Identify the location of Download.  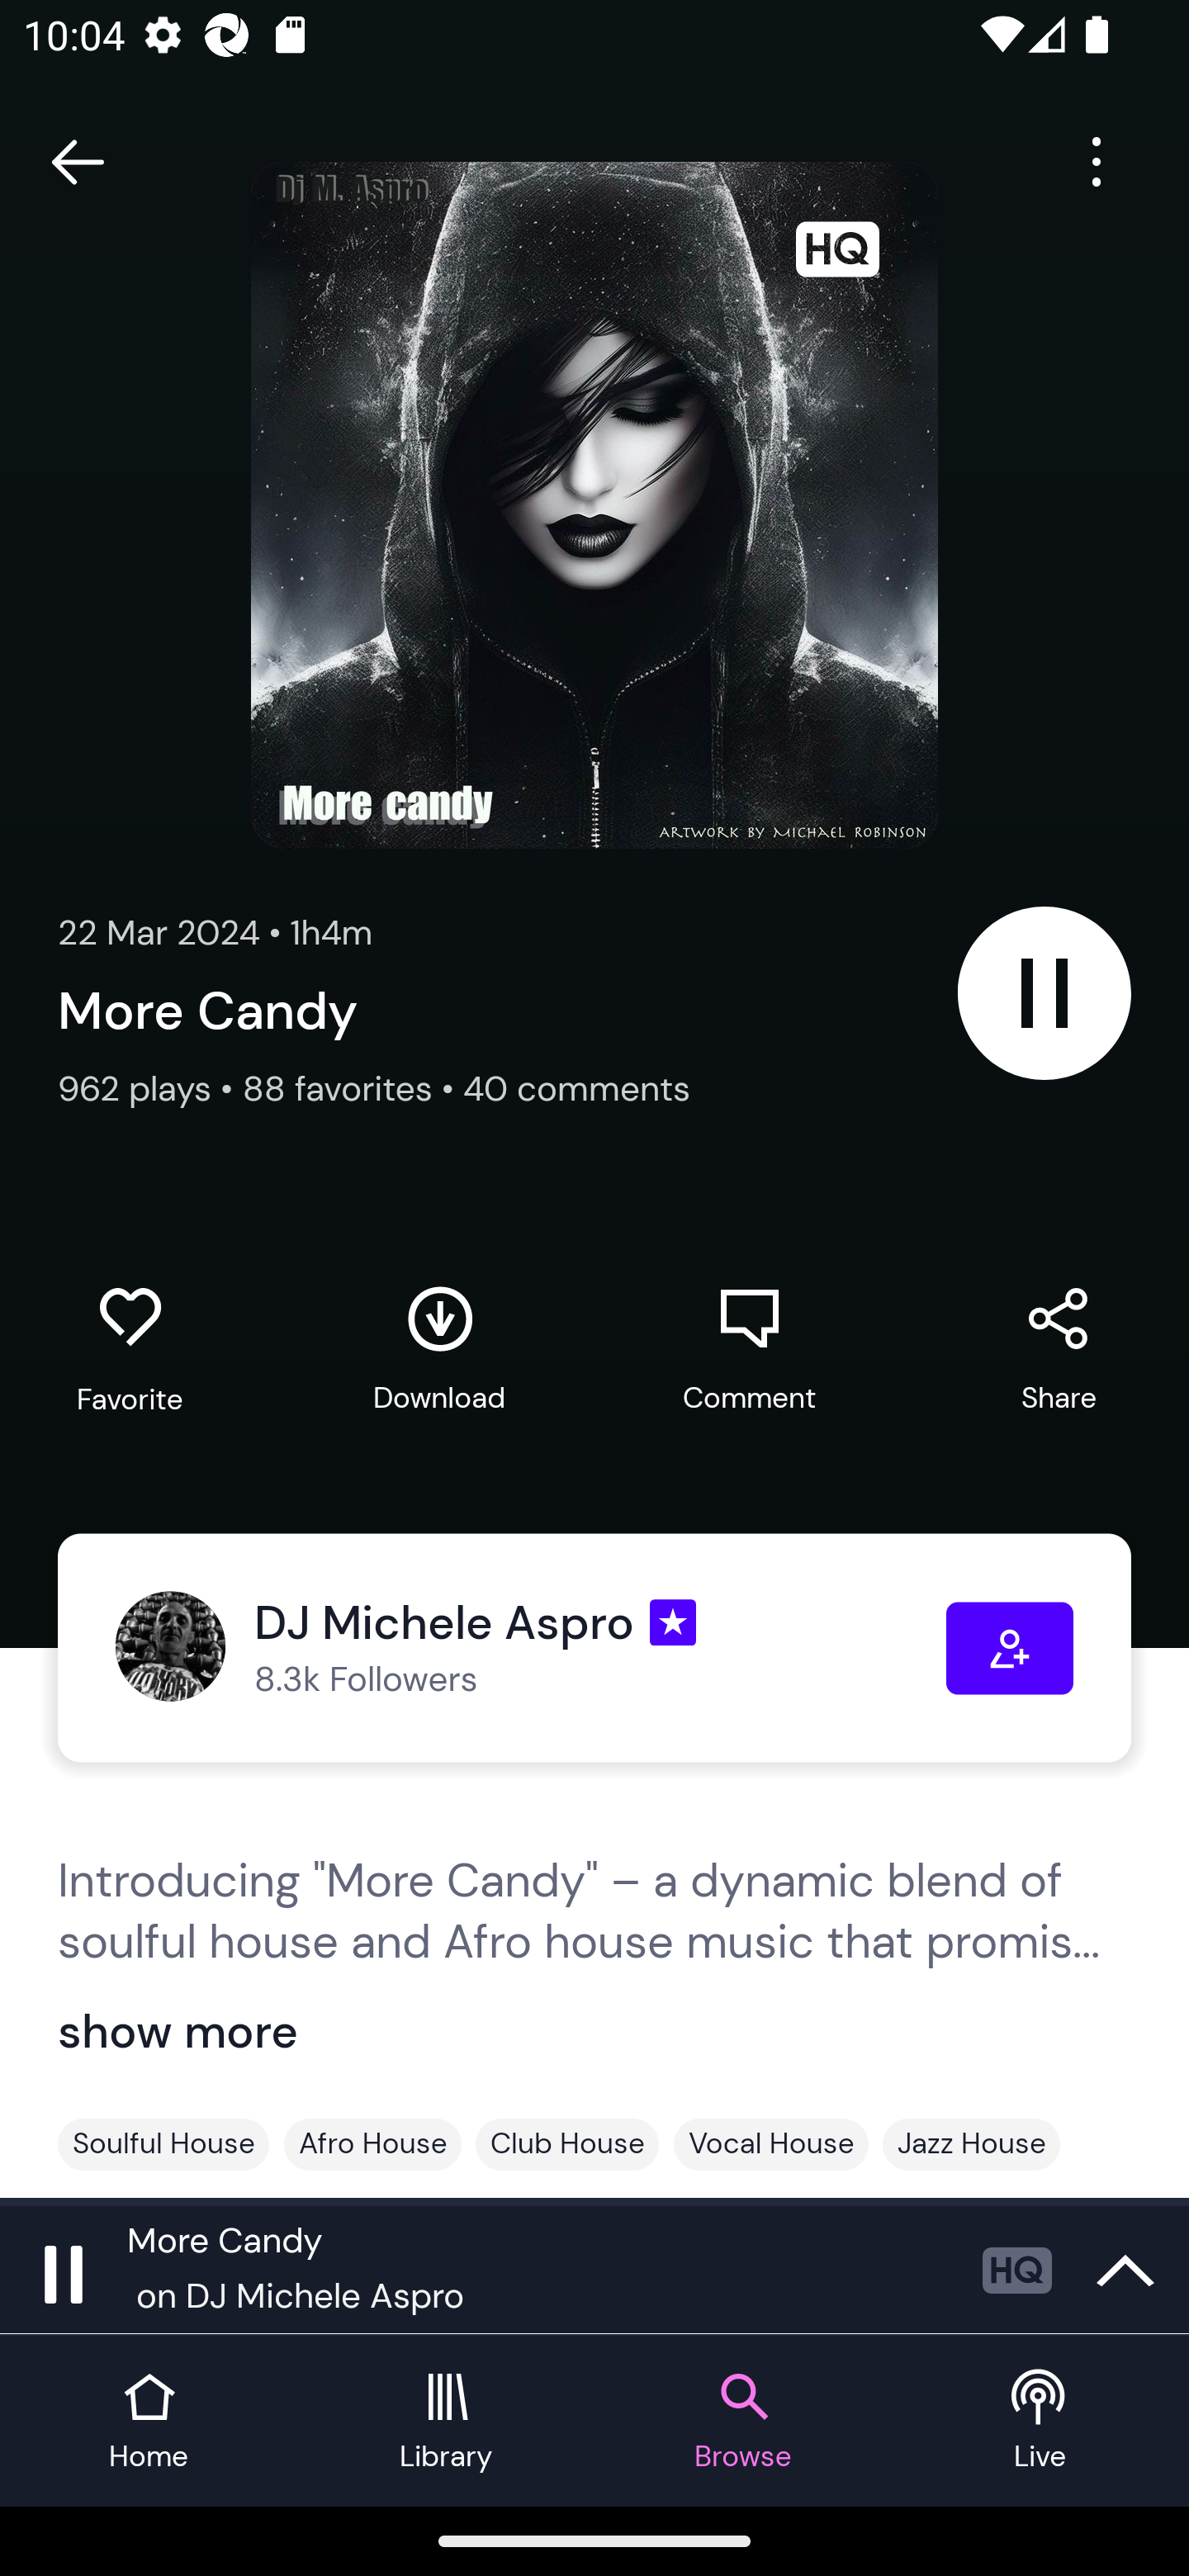
(439, 1349).